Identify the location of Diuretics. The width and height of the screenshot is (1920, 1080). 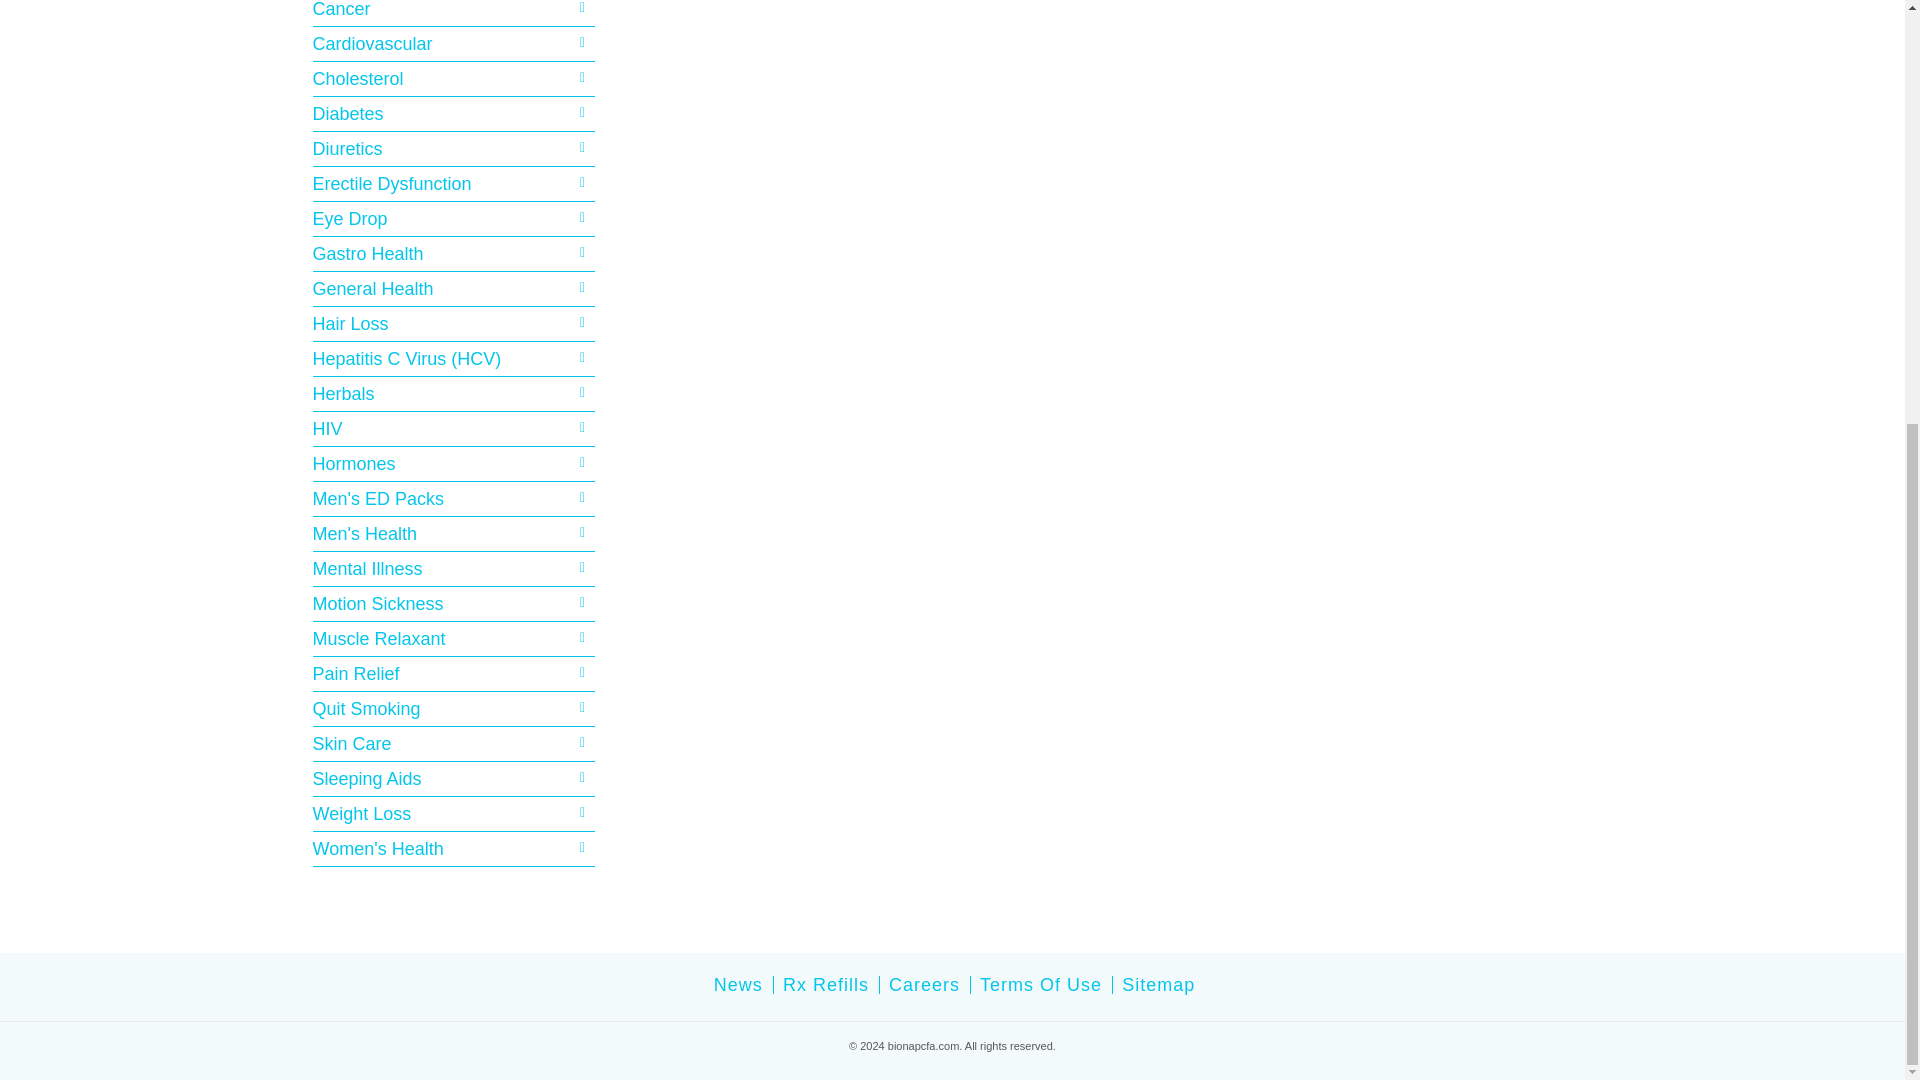
(453, 148).